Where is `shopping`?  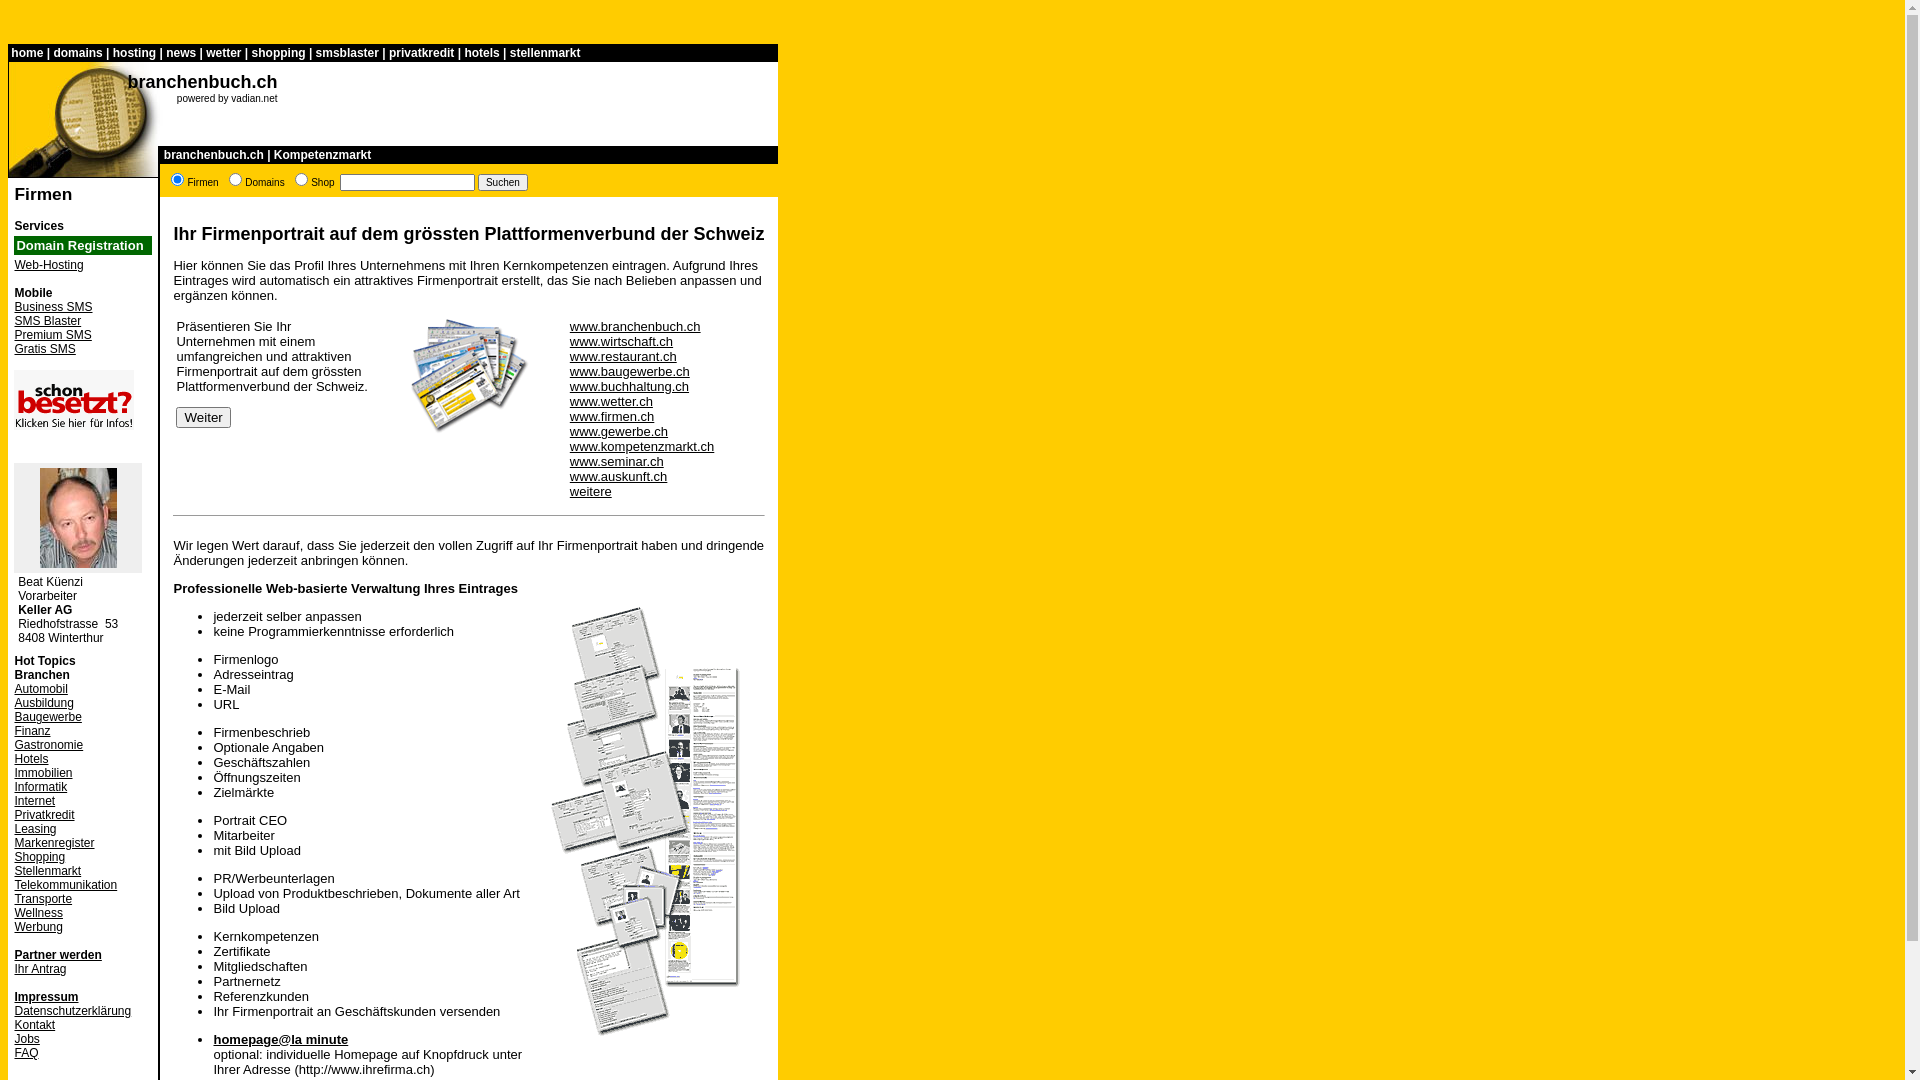
shopping is located at coordinates (279, 53).